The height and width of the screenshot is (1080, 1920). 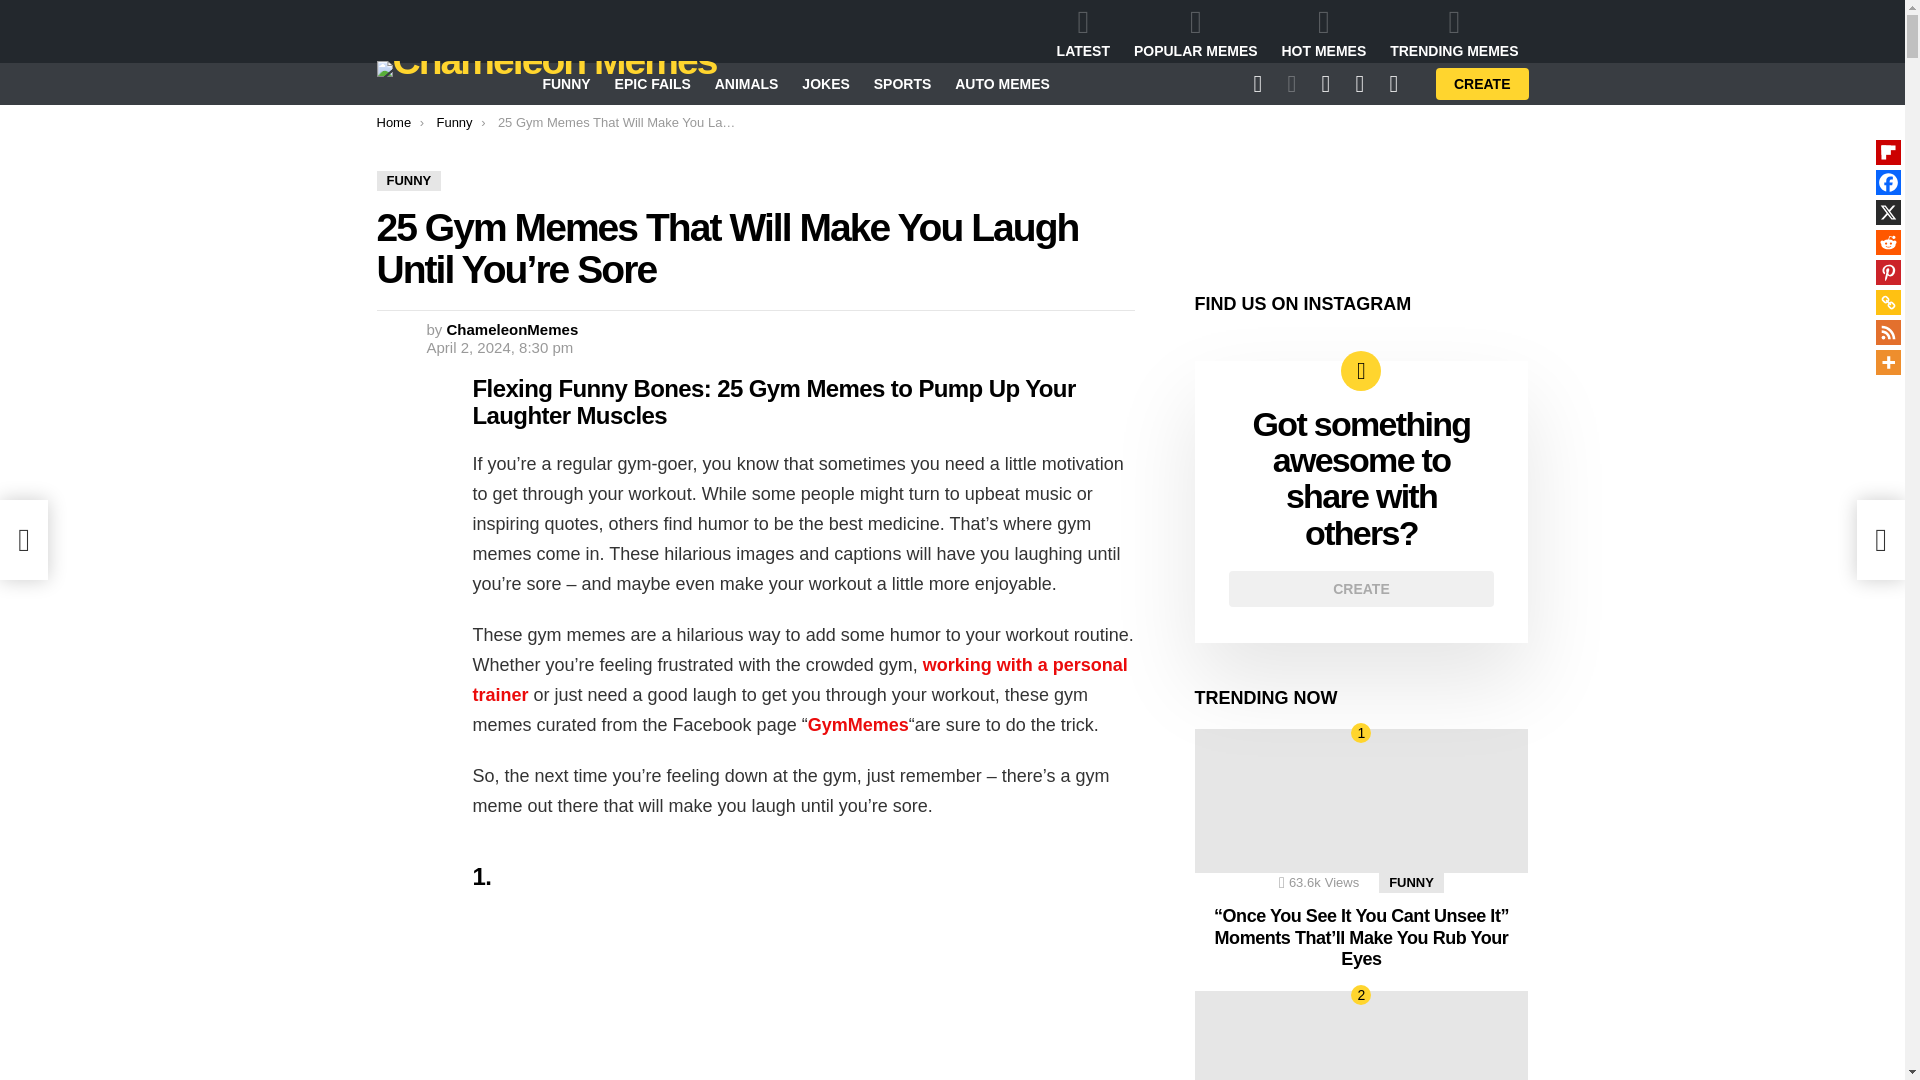 What do you see at coordinates (408, 180) in the screenshot?
I see `FUNNY` at bounding box center [408, 180].